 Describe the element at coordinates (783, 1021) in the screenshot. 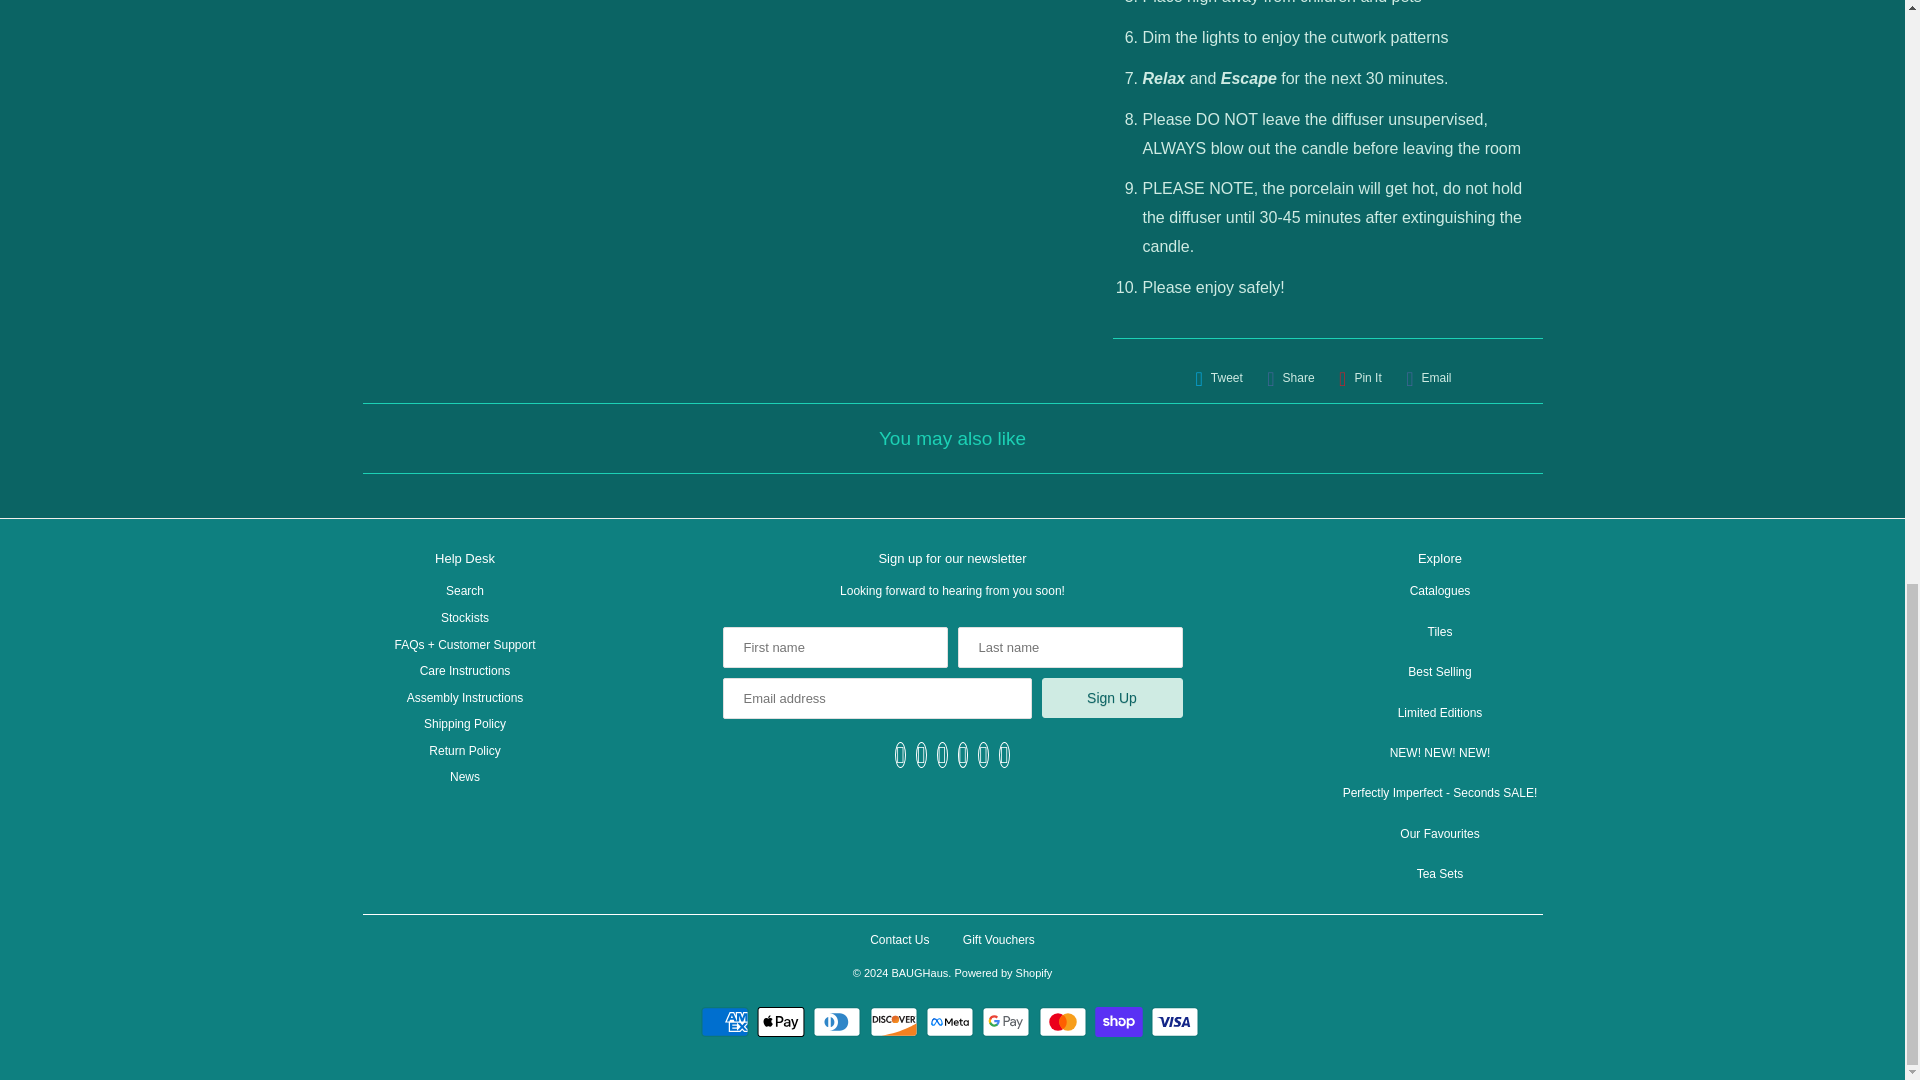

I see `Apple Pay` at that location.